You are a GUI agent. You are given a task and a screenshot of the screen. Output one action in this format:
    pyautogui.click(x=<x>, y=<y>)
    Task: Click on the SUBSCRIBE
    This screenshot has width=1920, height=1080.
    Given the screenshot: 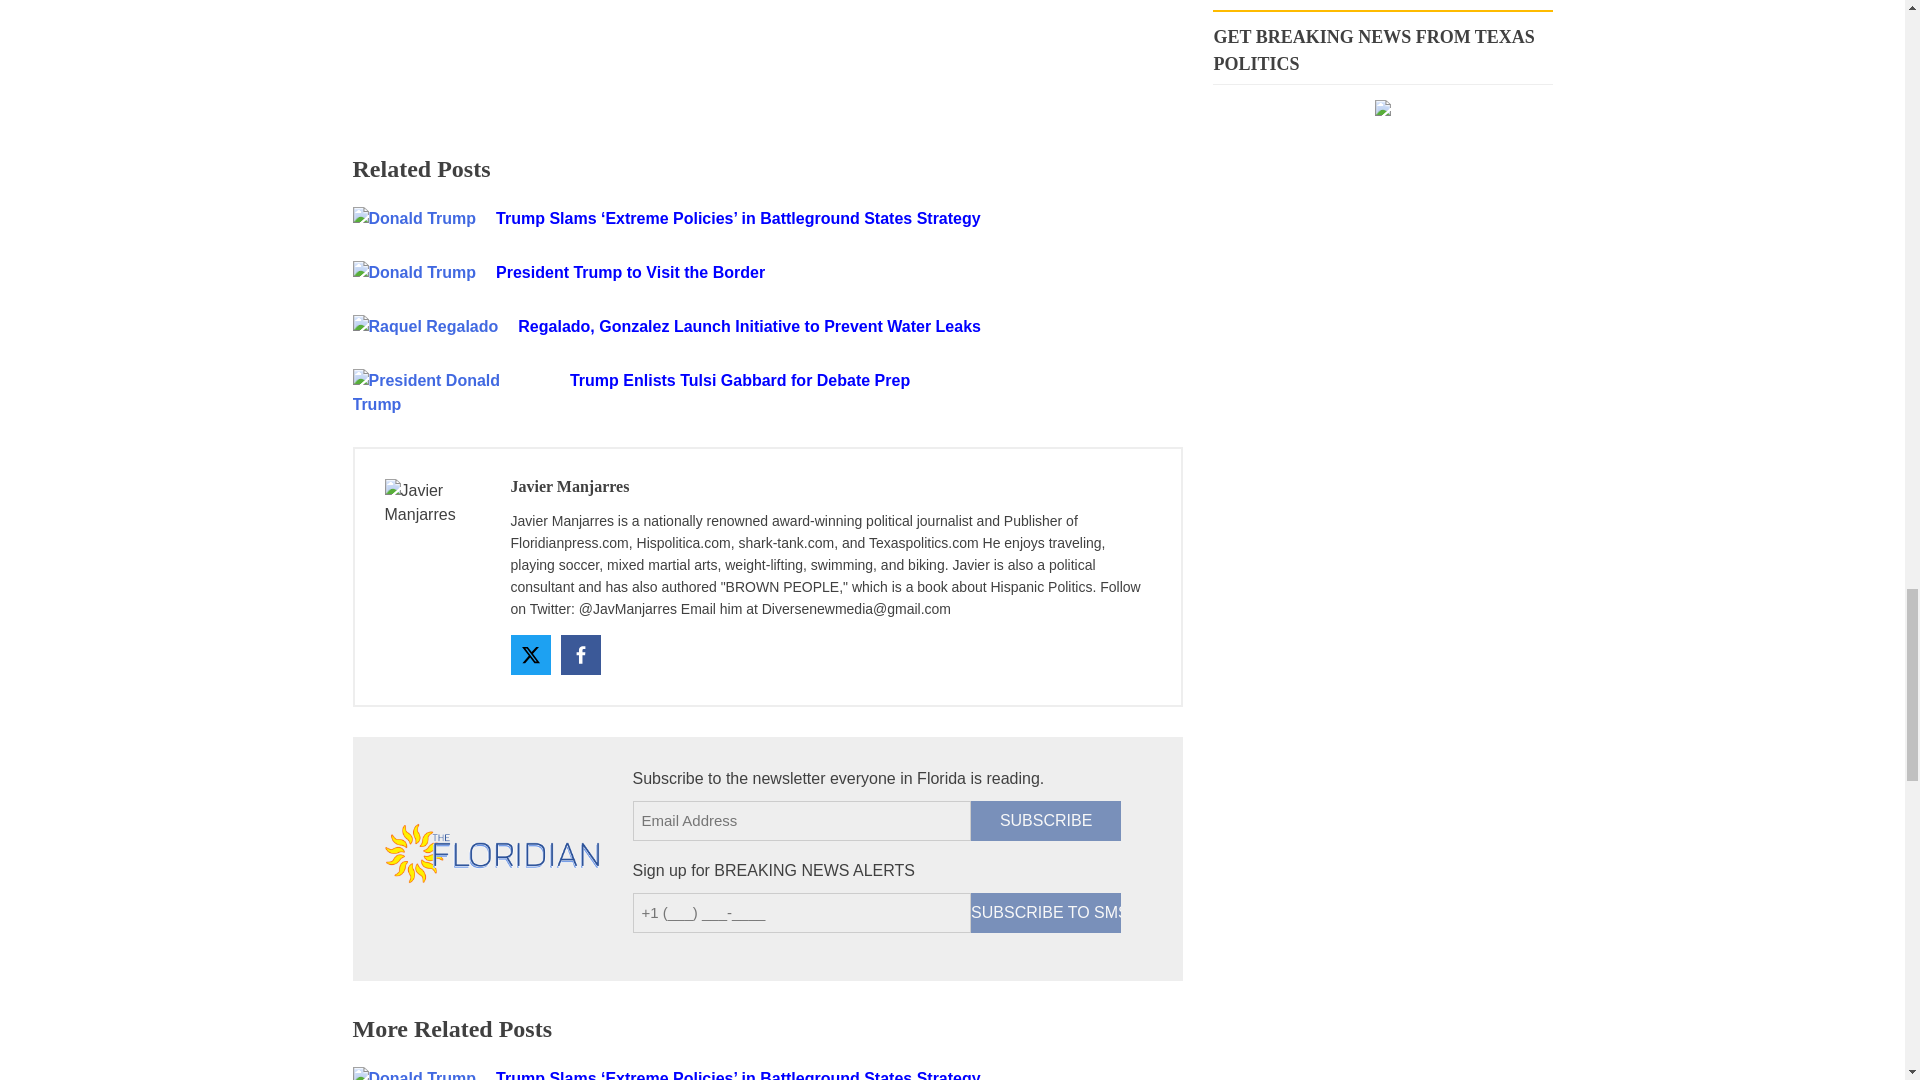 What is the action you would take?
    pyautogui.click(x=1046, y=821)
    